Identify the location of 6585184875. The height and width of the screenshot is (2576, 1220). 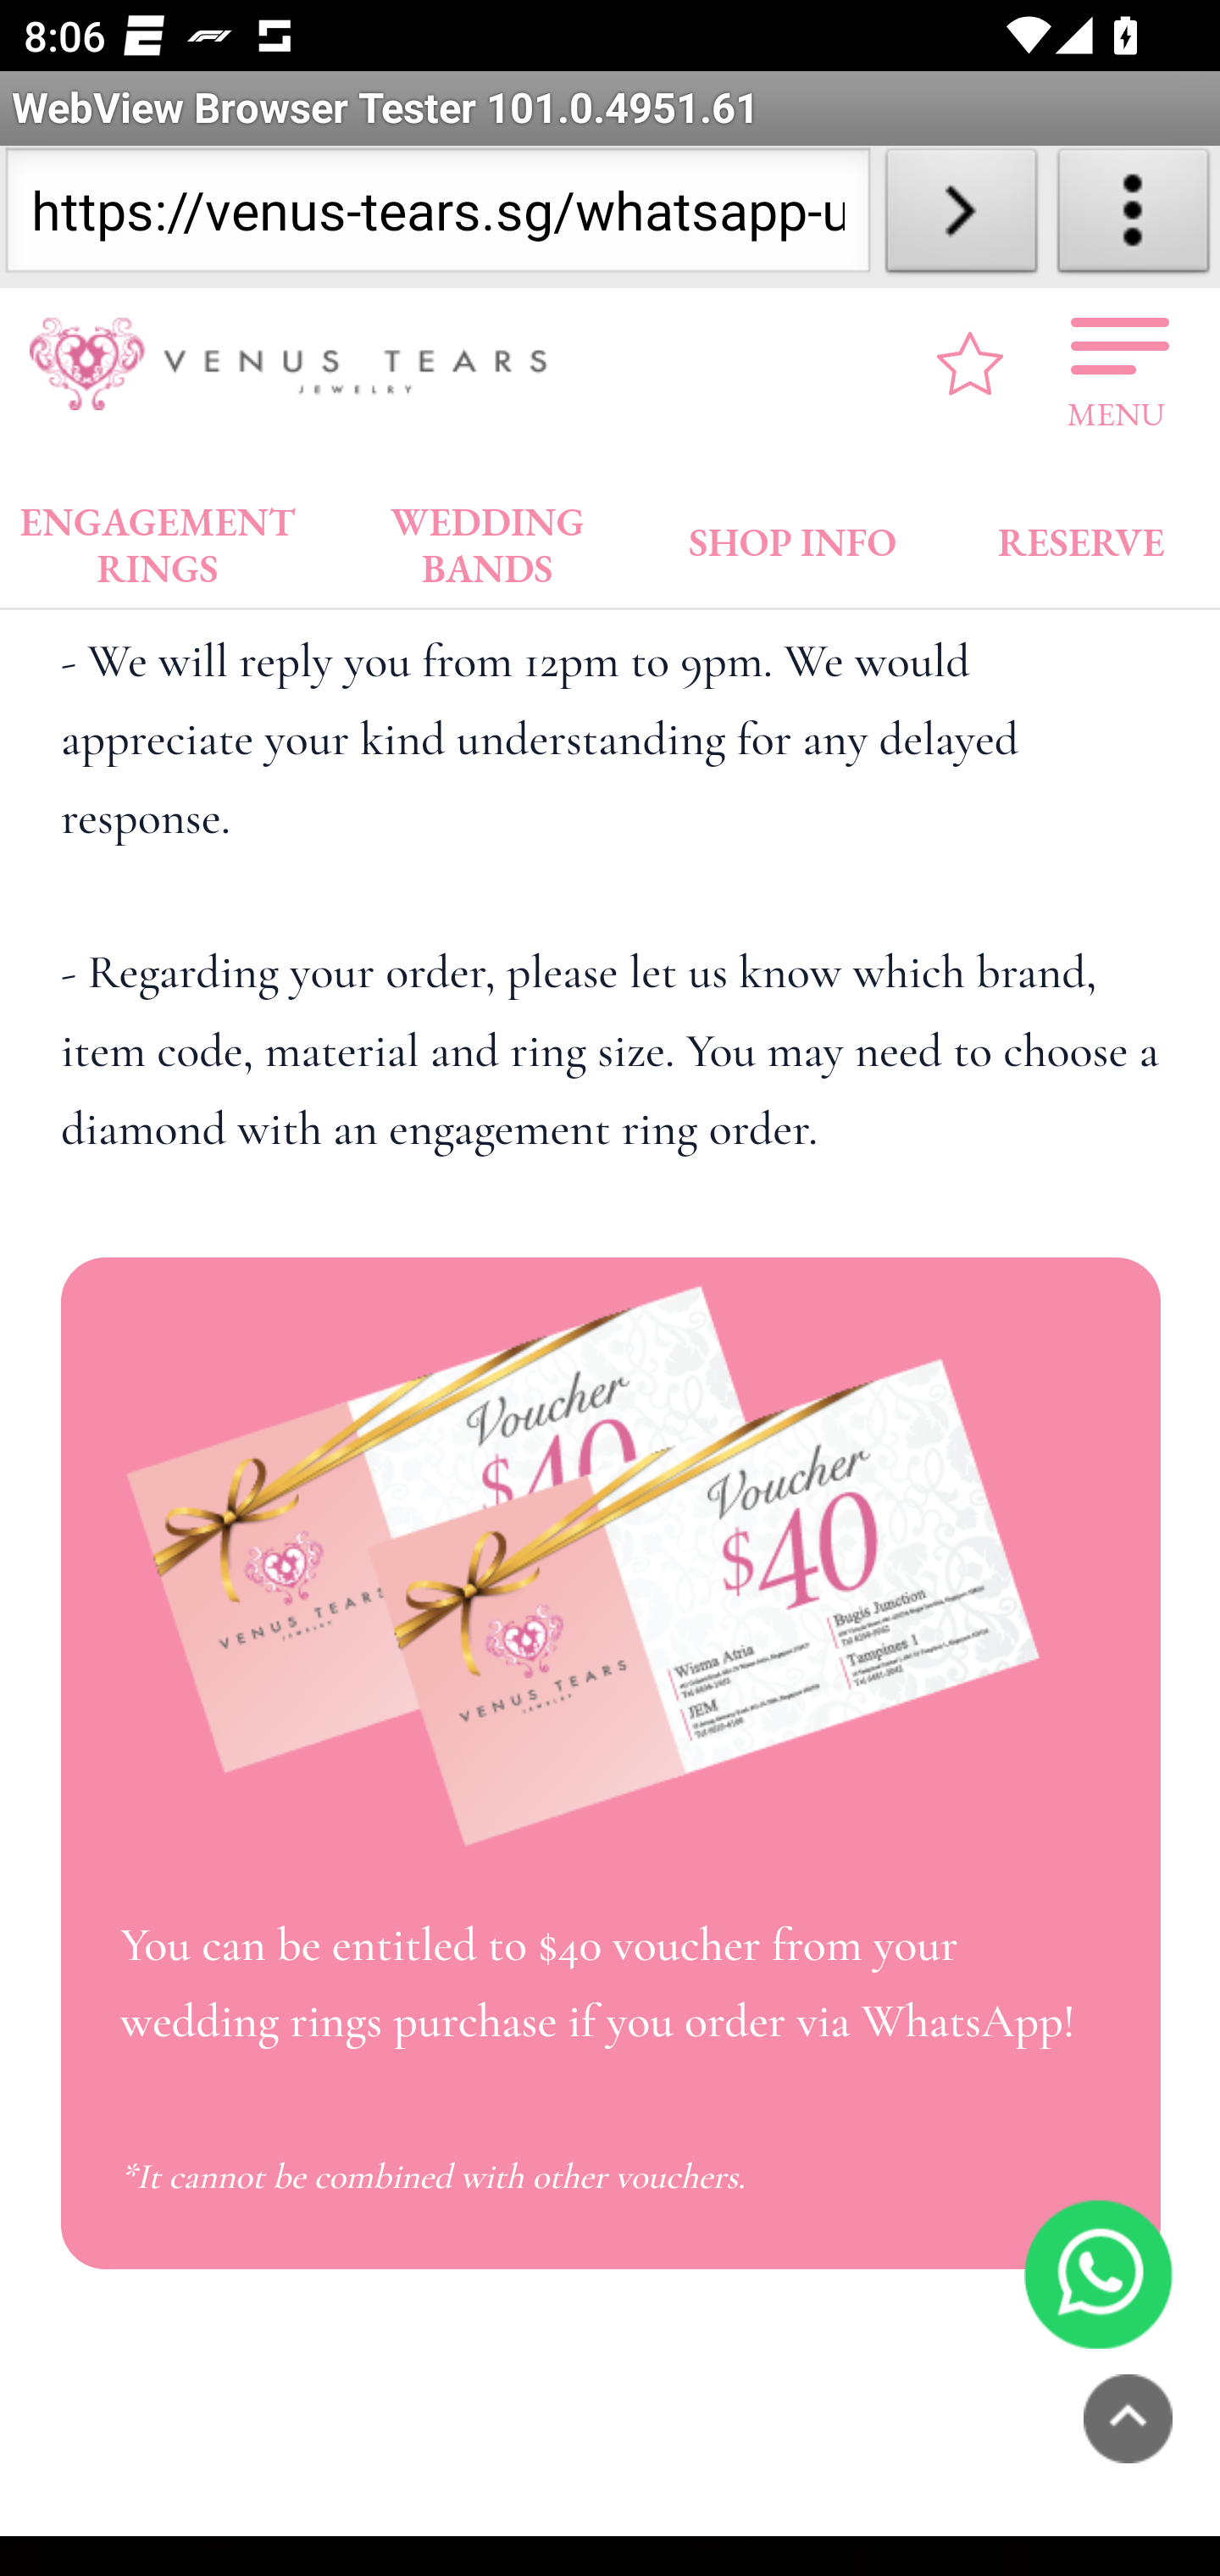
(1098, 2276).